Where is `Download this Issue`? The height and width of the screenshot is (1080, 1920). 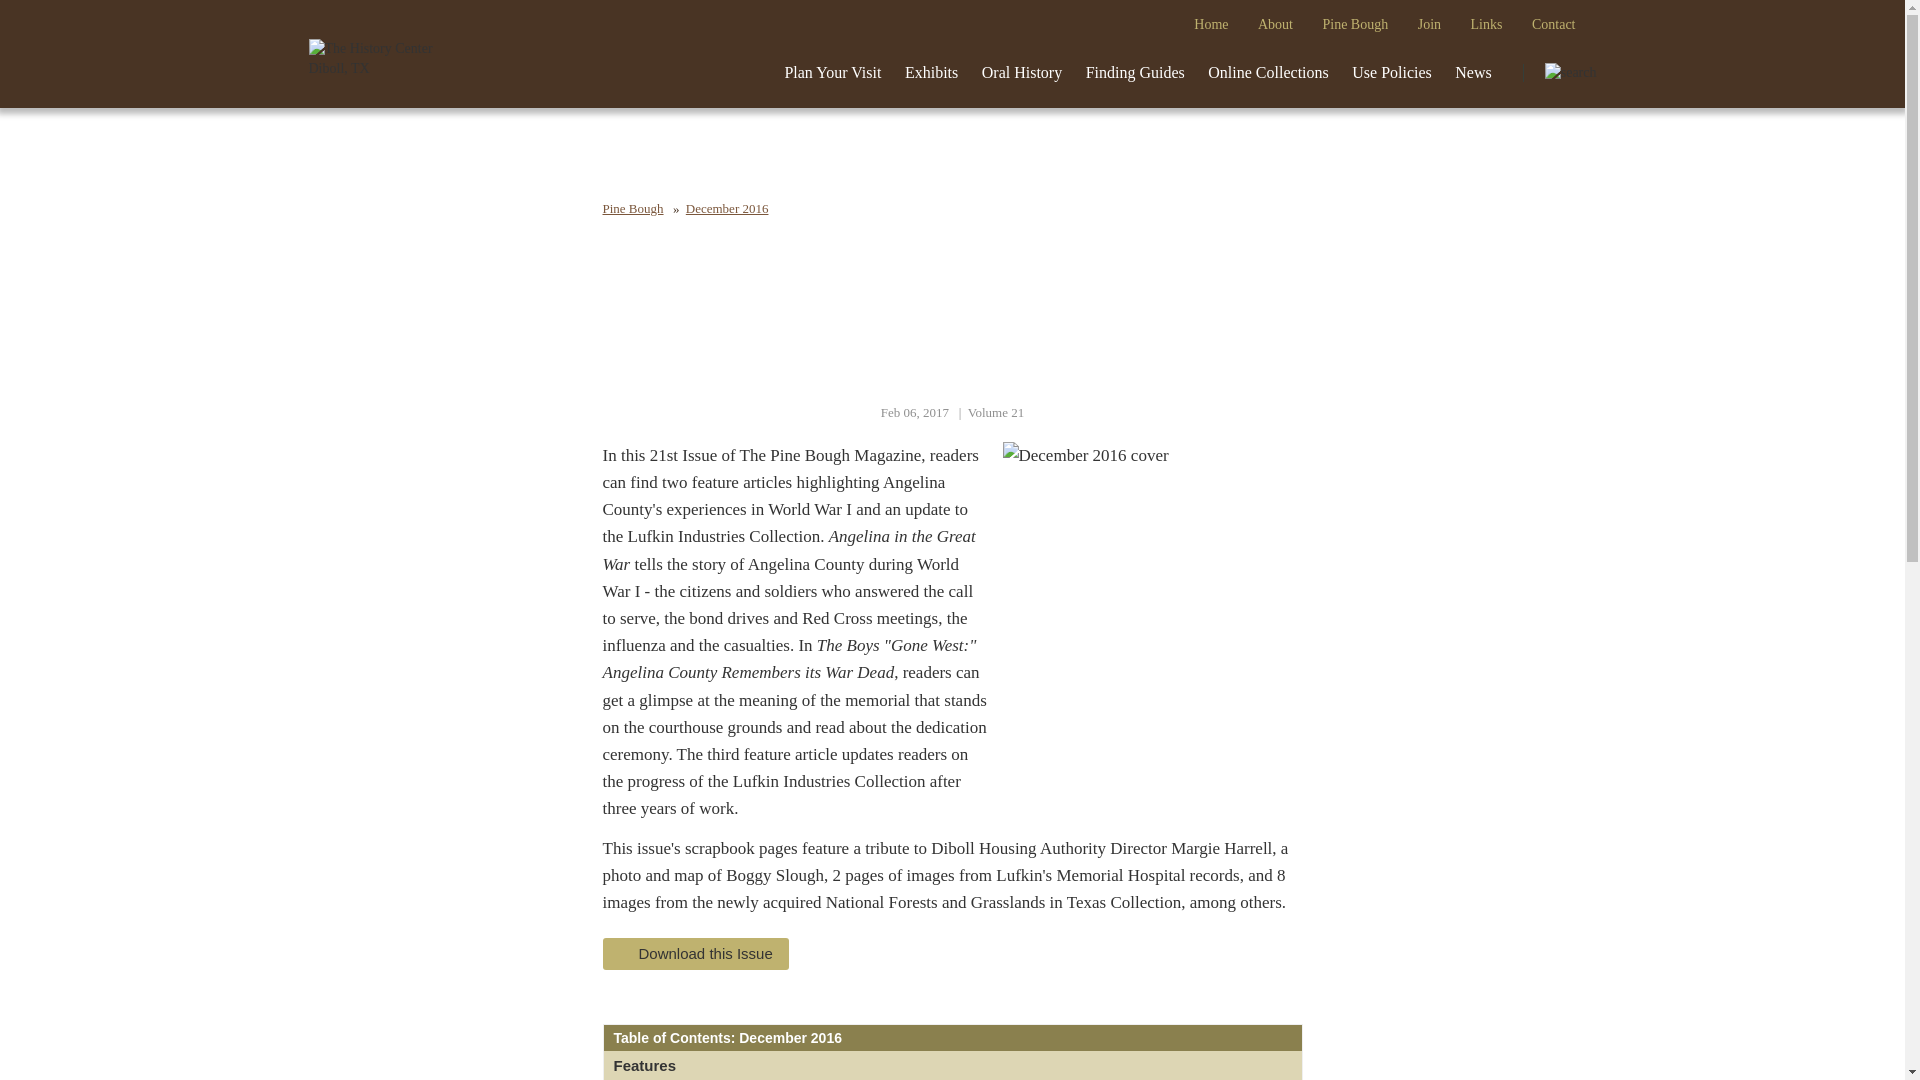 Download this Issue is located at coordinates (694, 954).